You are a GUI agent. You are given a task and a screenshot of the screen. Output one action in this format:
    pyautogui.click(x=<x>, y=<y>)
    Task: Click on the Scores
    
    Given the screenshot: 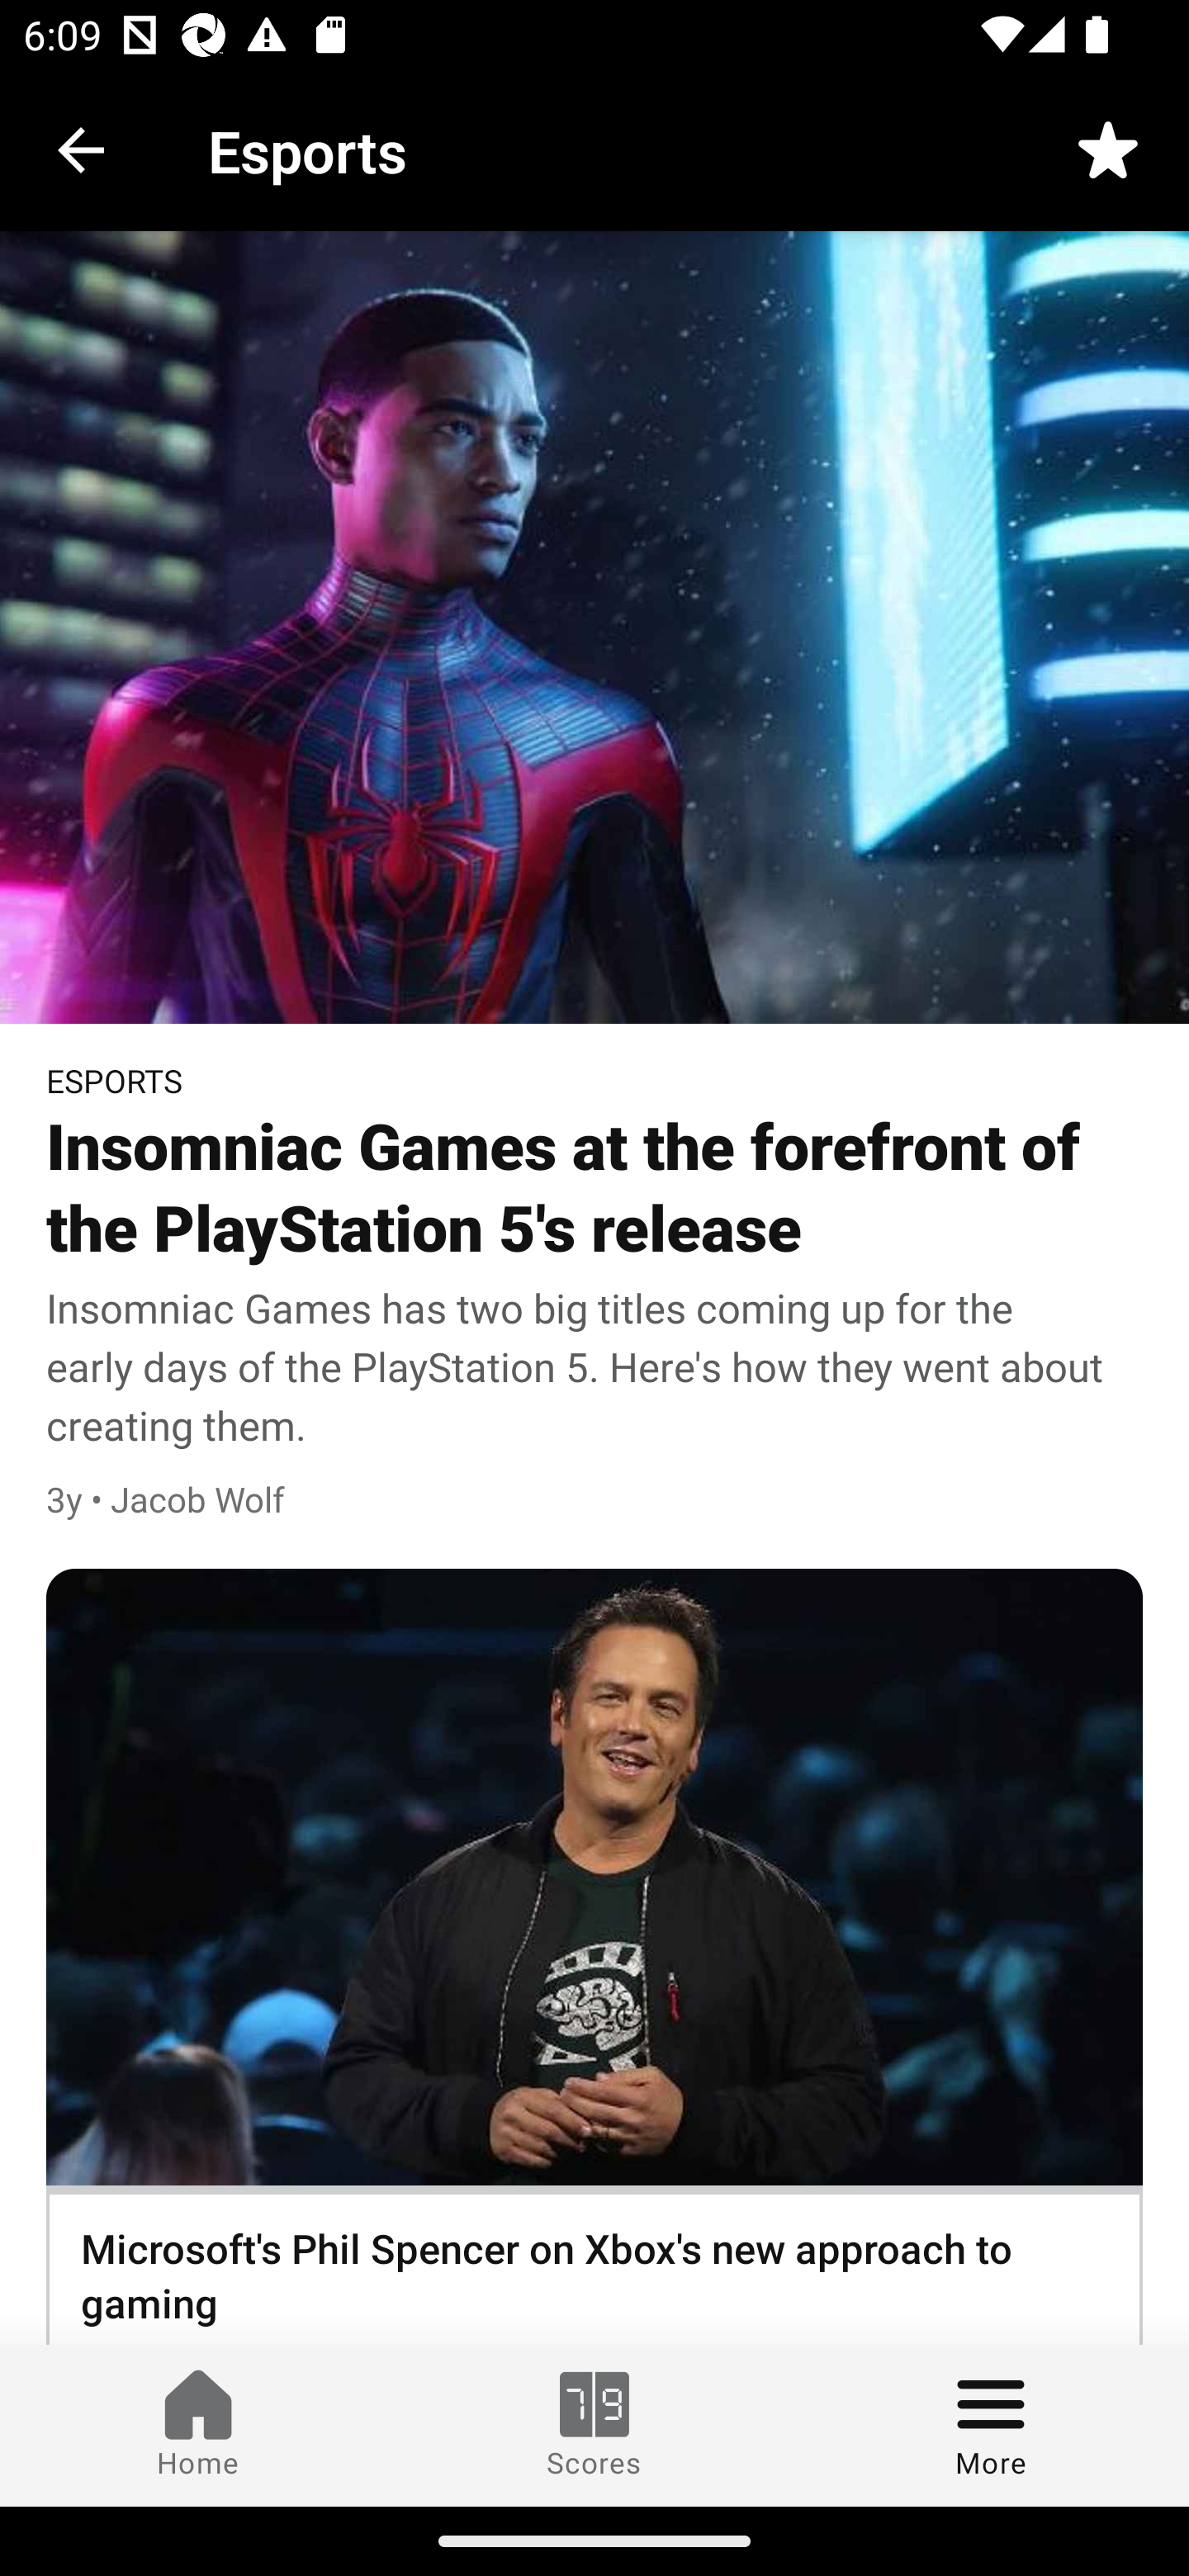 What is the action you would take?
    pyautogui.click(x=594, y=2425)
    